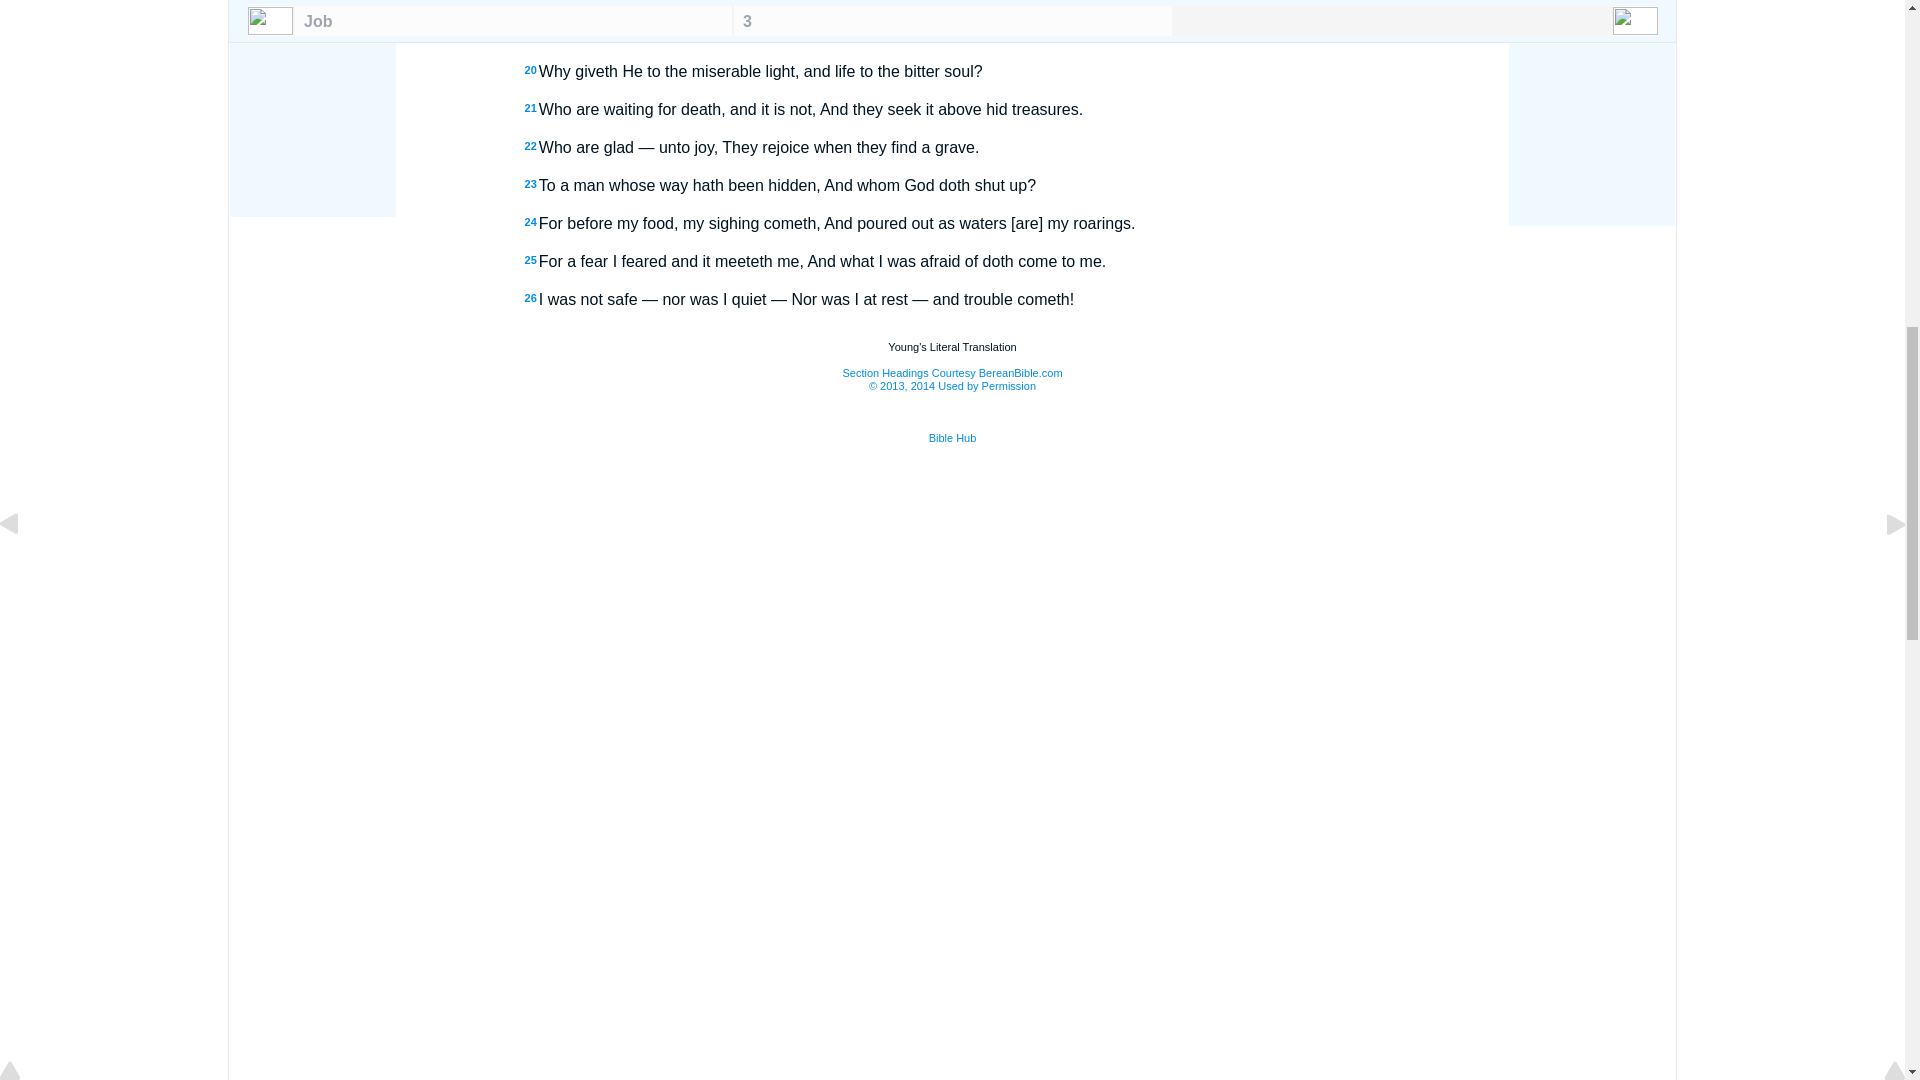 The width and height of the screenshot is (1920, 1080). I want to click on 20, so click(530, 69).